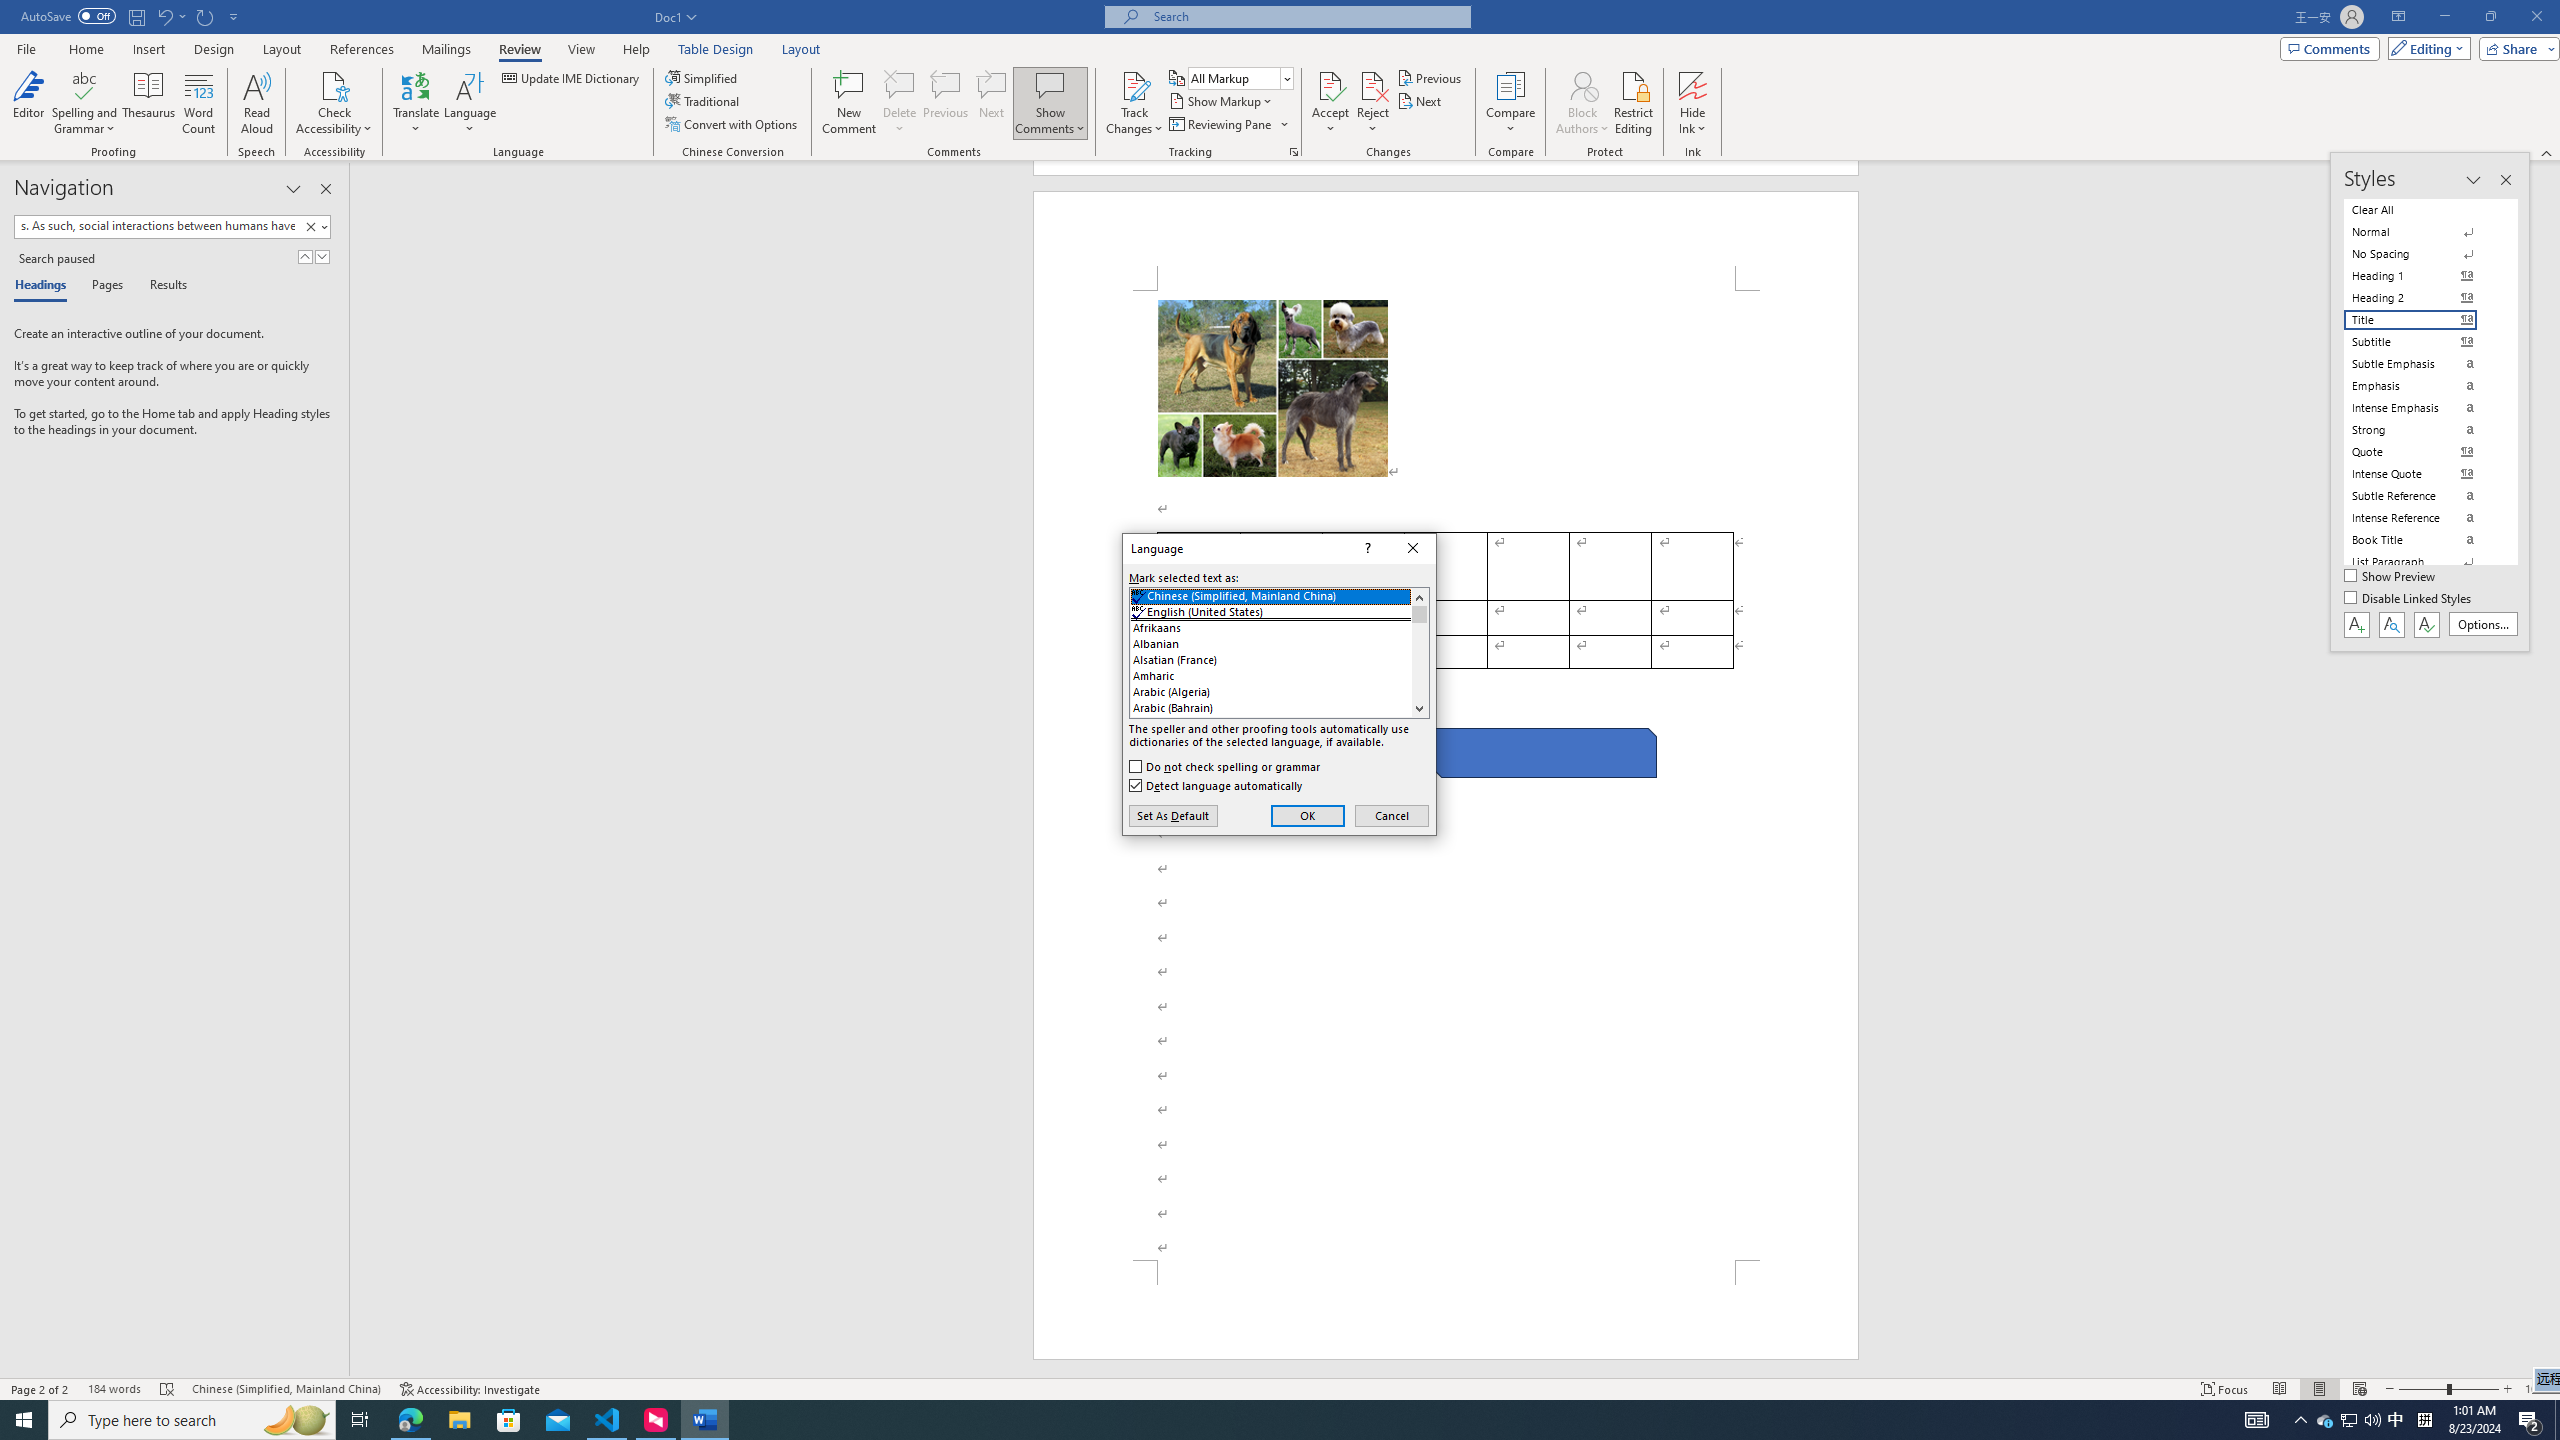  I want to click on Running applications, so click(1232, 1420).